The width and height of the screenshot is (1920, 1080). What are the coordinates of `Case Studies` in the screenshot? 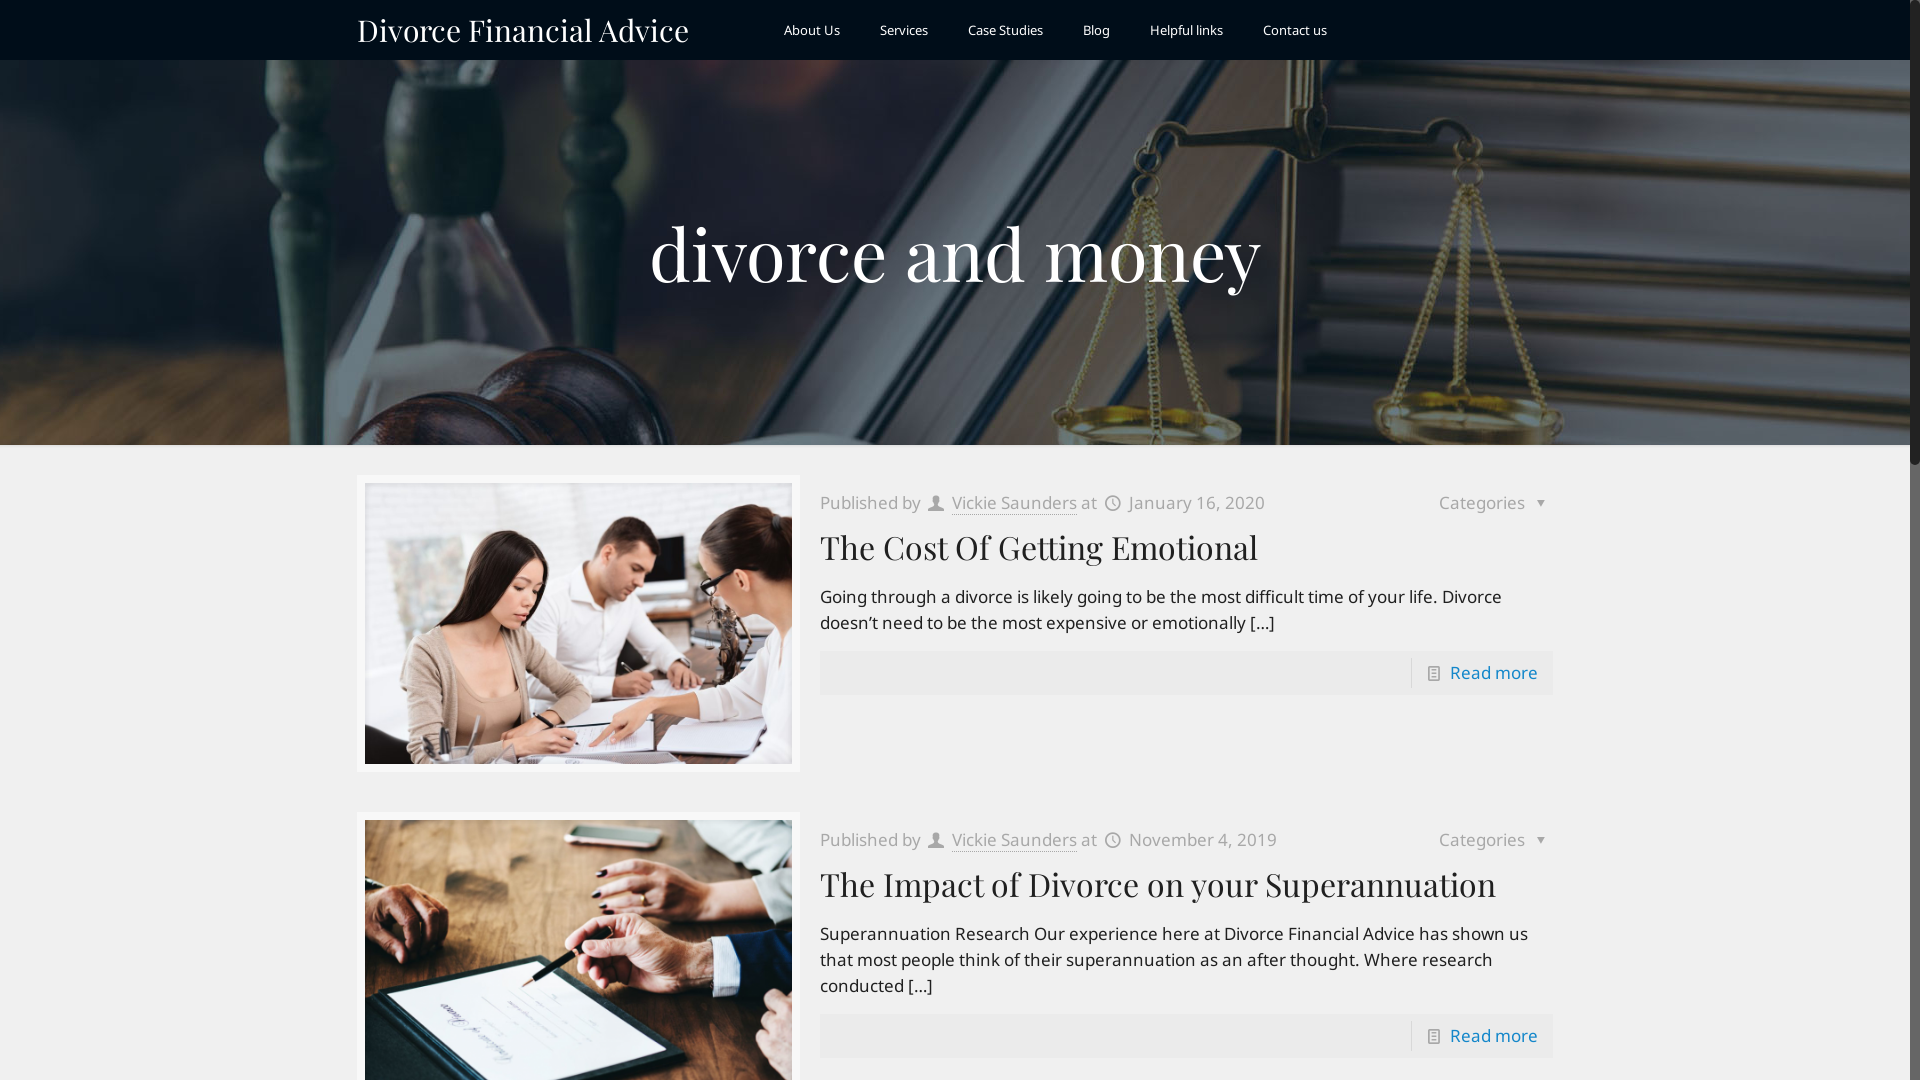 It's located at (738, 860).